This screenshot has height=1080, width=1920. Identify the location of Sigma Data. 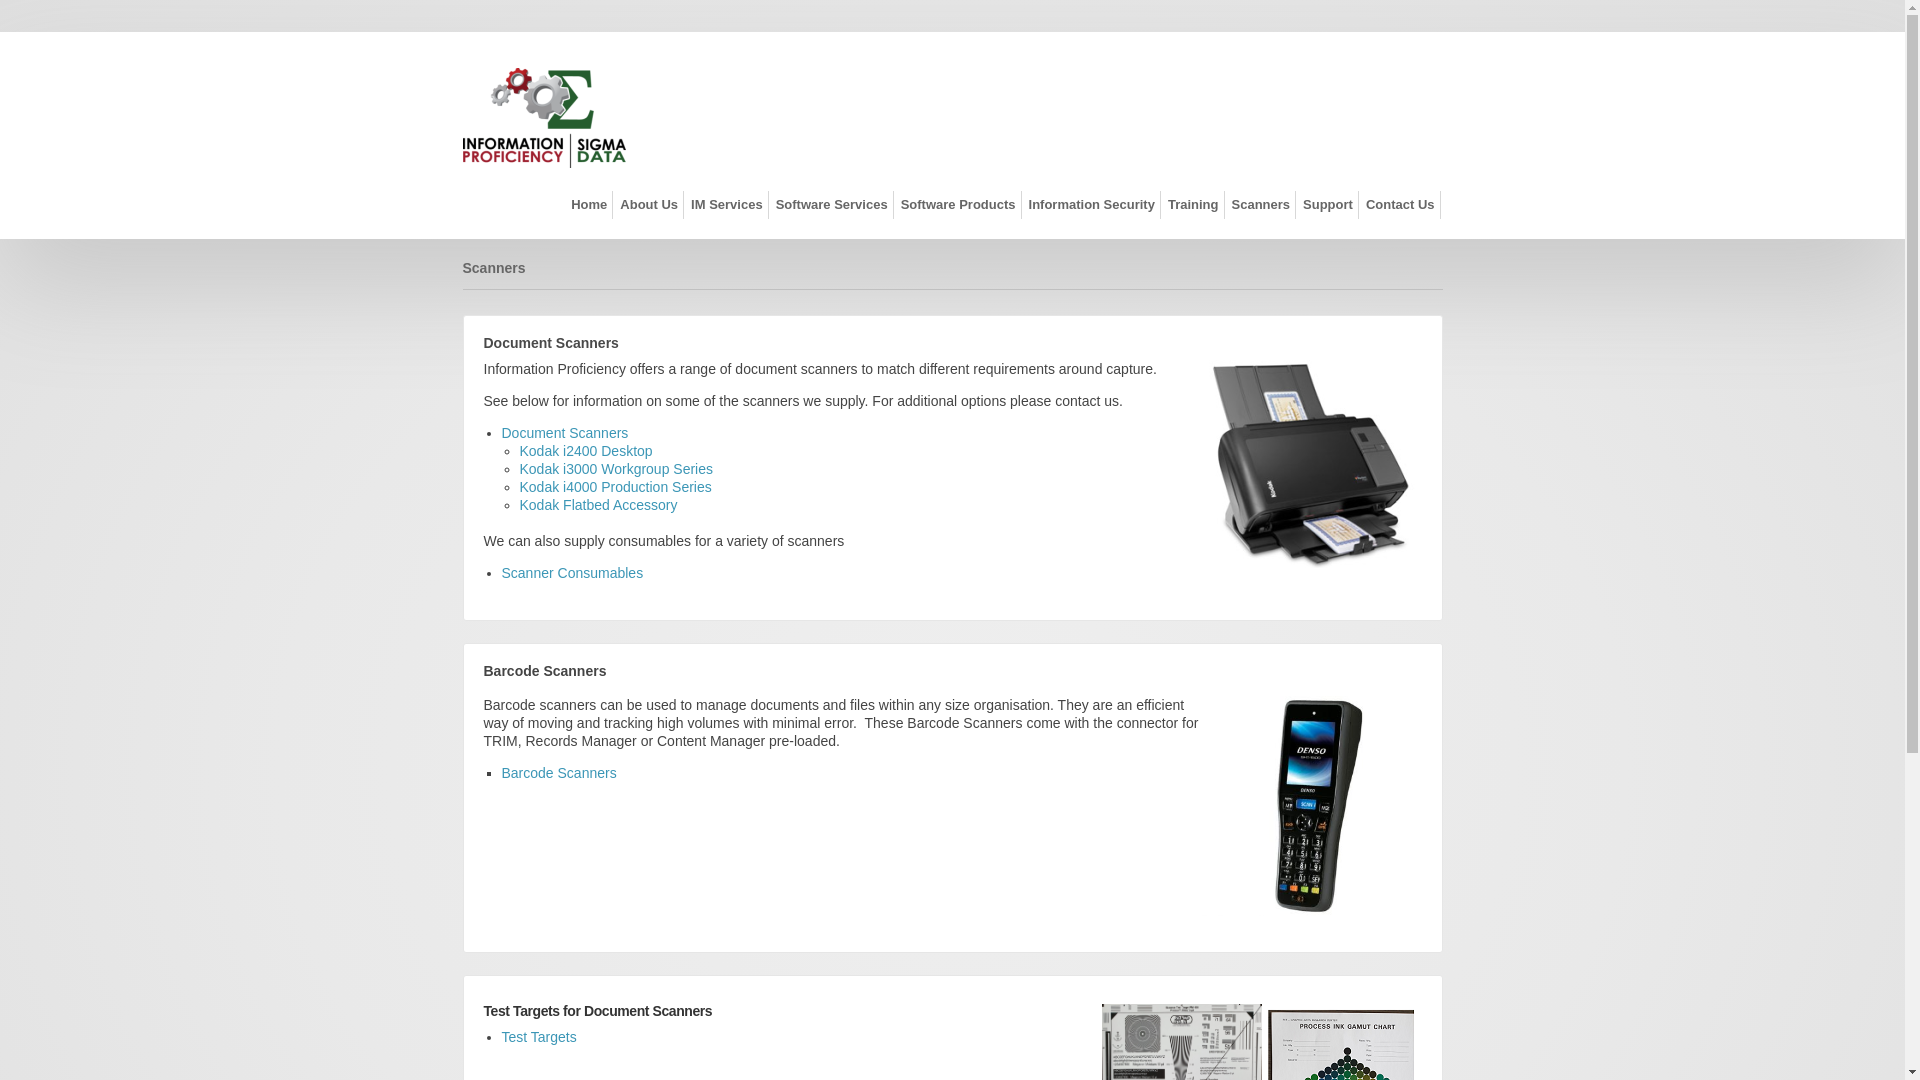
(544, 117).